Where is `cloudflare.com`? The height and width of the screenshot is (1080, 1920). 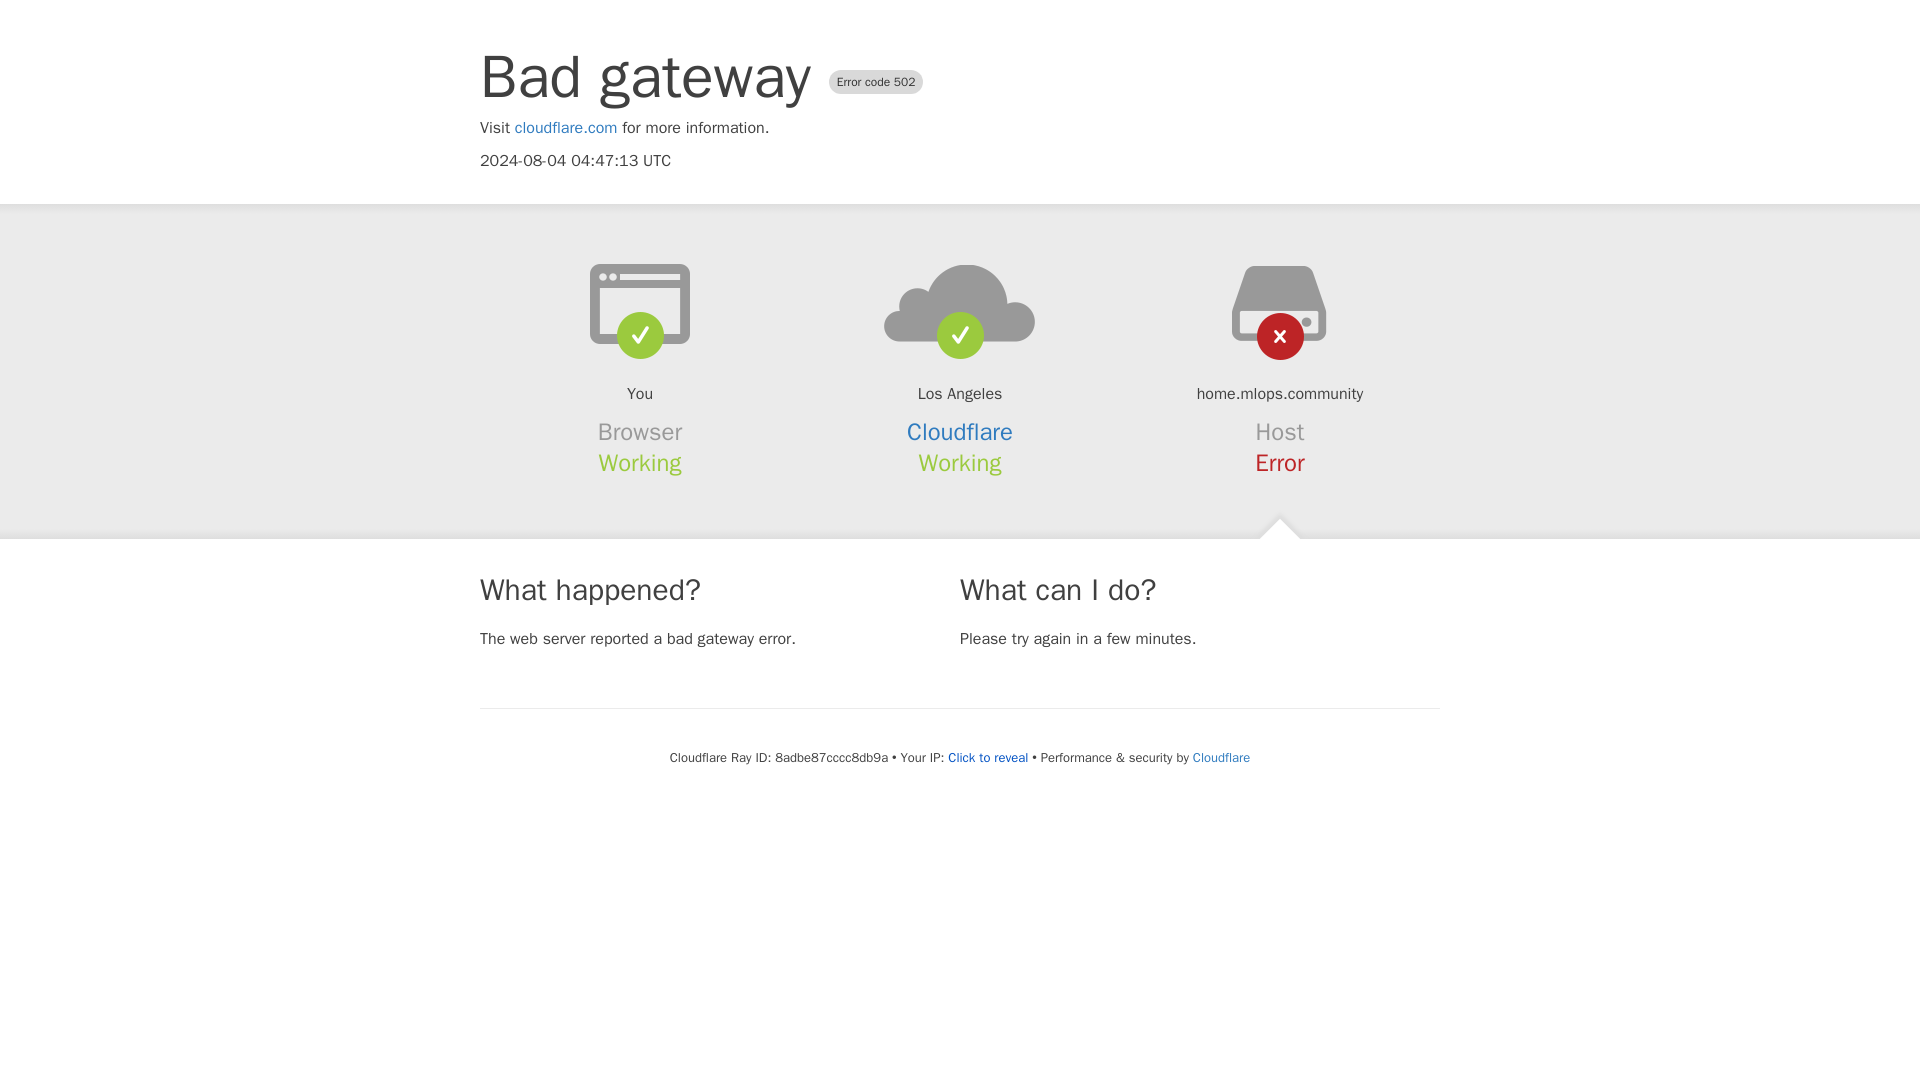
cloudflare.com is located at coordinates (566, 128).